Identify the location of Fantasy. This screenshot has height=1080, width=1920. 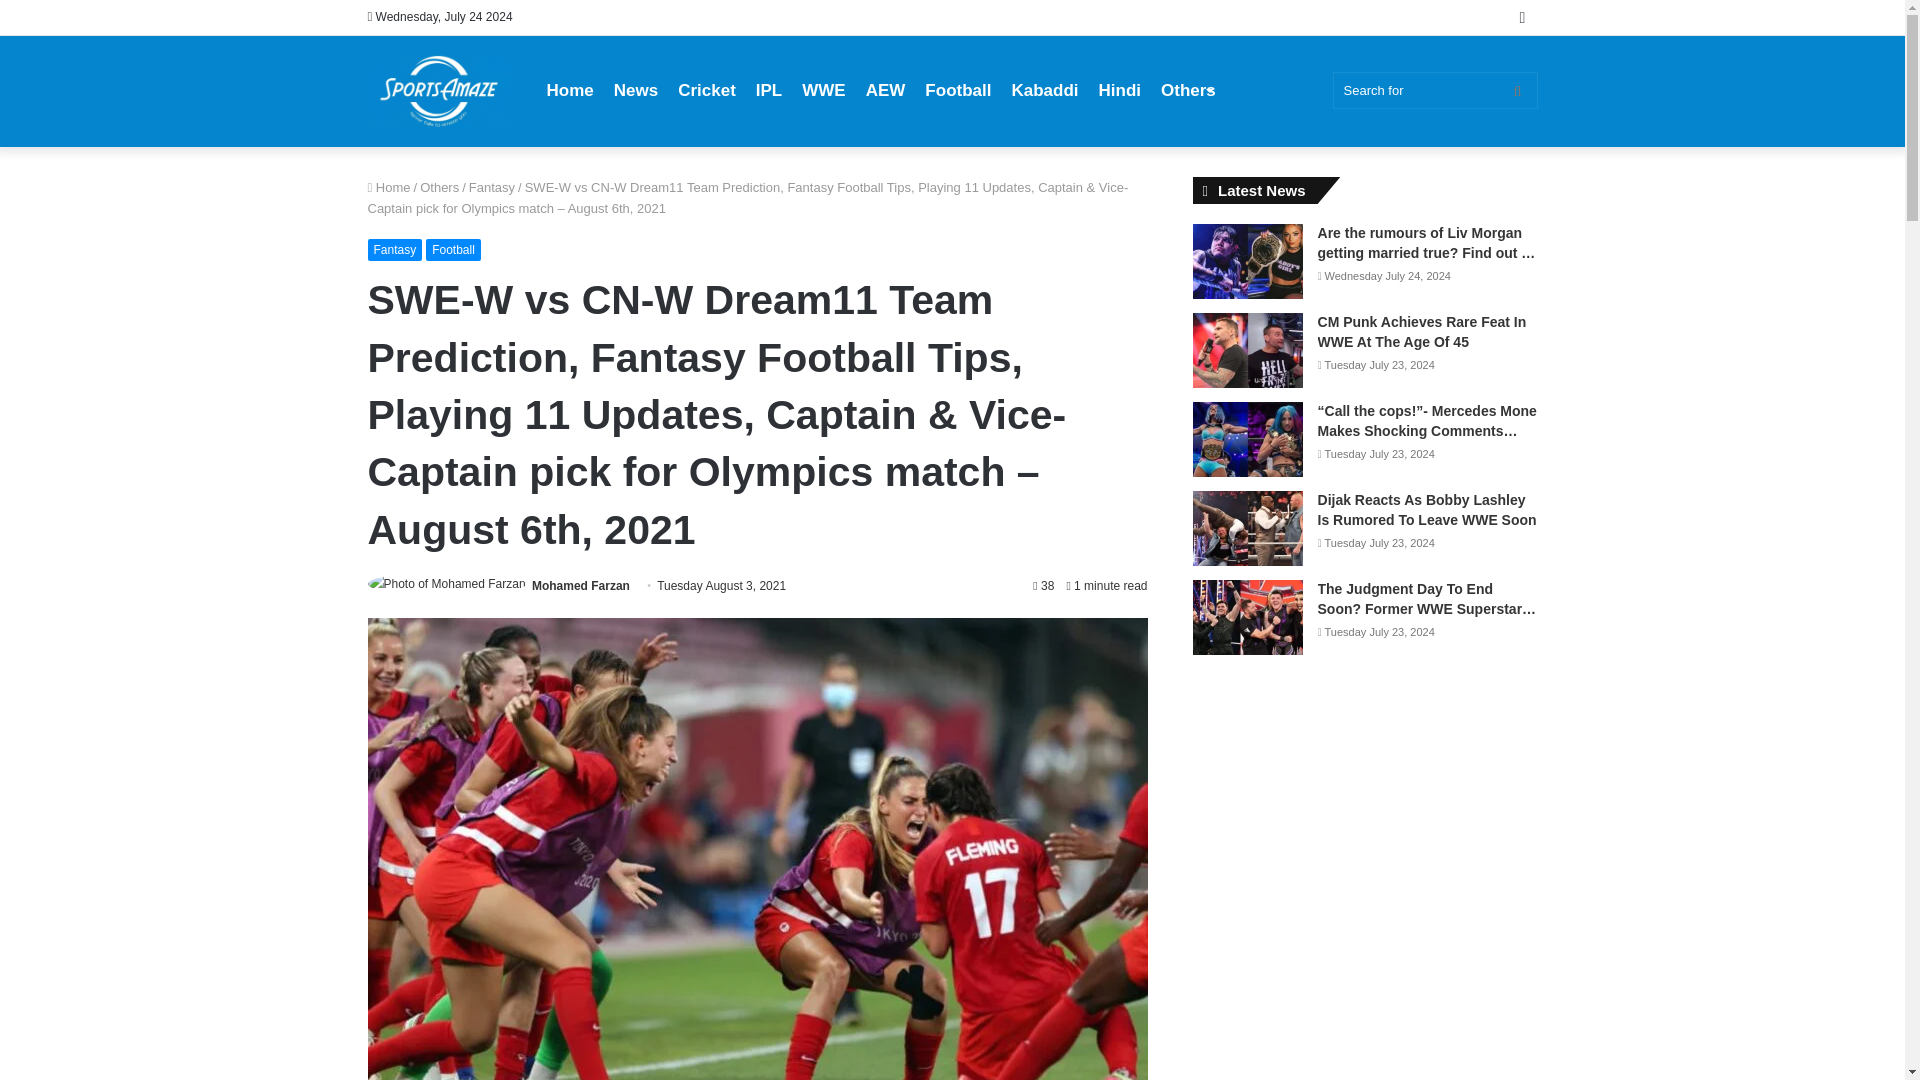
(491, 188).